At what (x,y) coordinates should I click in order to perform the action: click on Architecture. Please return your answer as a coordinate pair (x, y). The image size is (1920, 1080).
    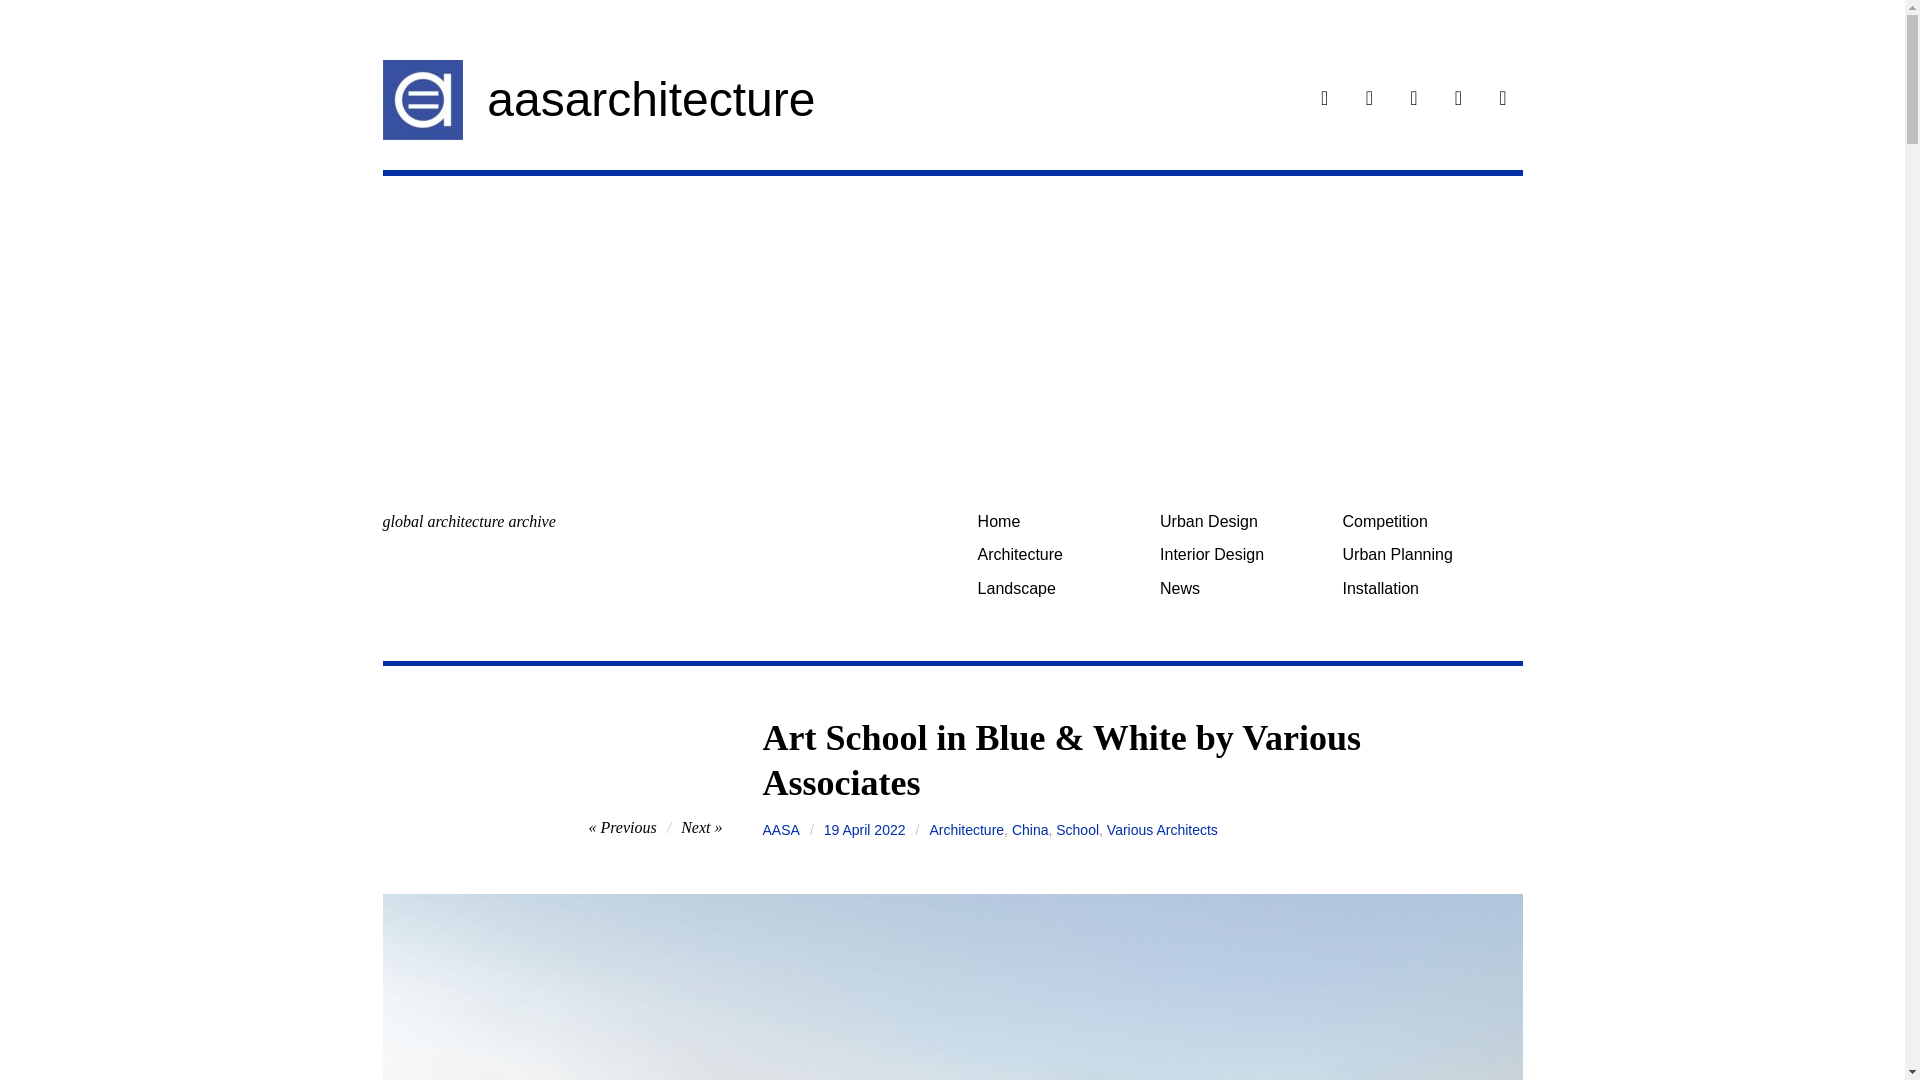
    Looking at the image, I should click on (966, 830).